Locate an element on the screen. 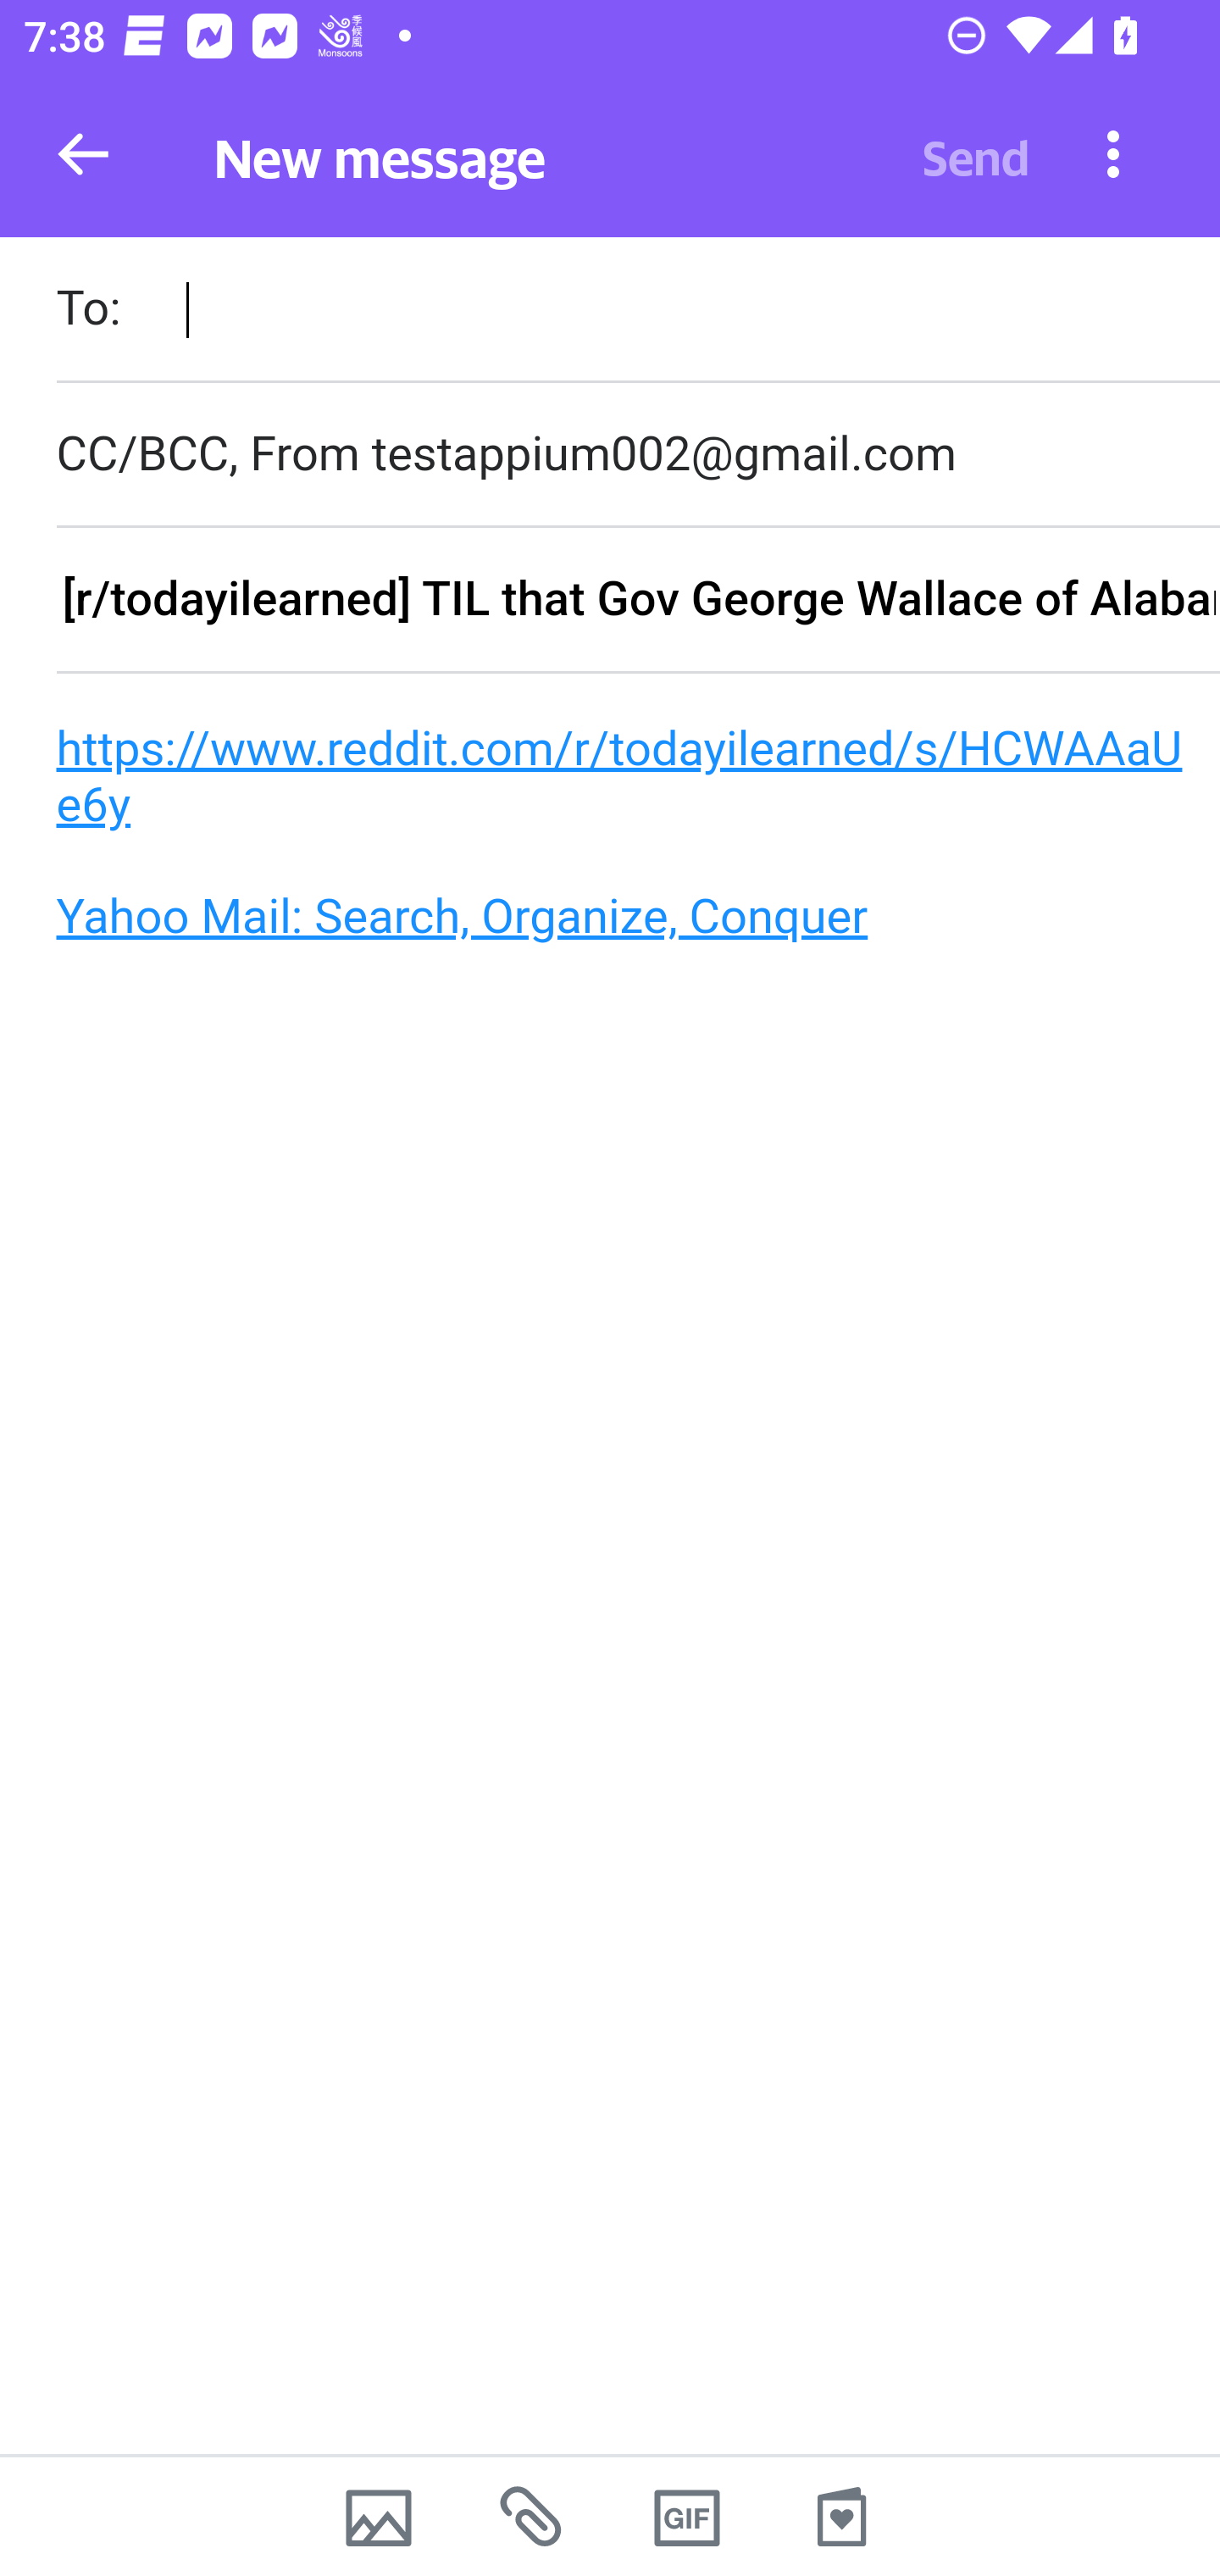 The width and height of the screenshot is (1220, 2576). CC/BCC, From testappium002@gmail.com is located at coordinates (637, 454).